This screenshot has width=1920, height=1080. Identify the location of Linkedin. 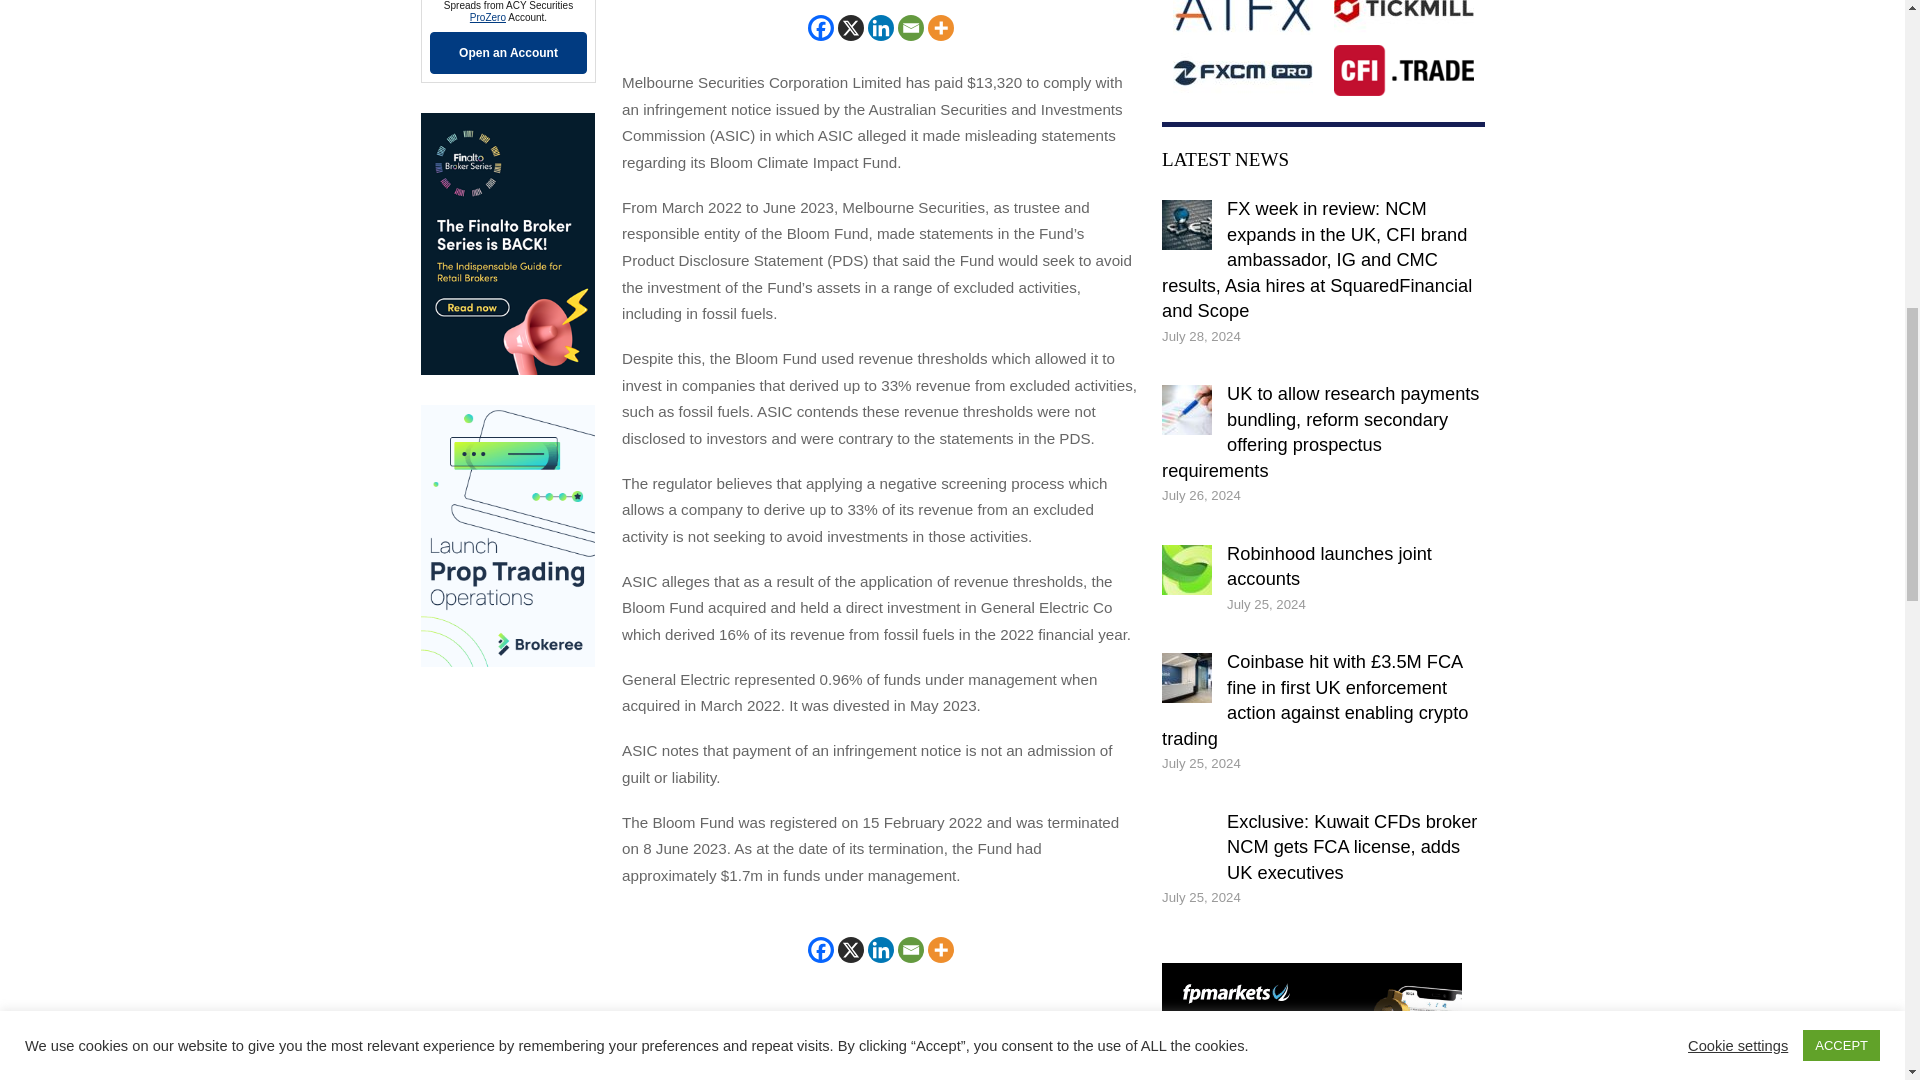
(880, 28).